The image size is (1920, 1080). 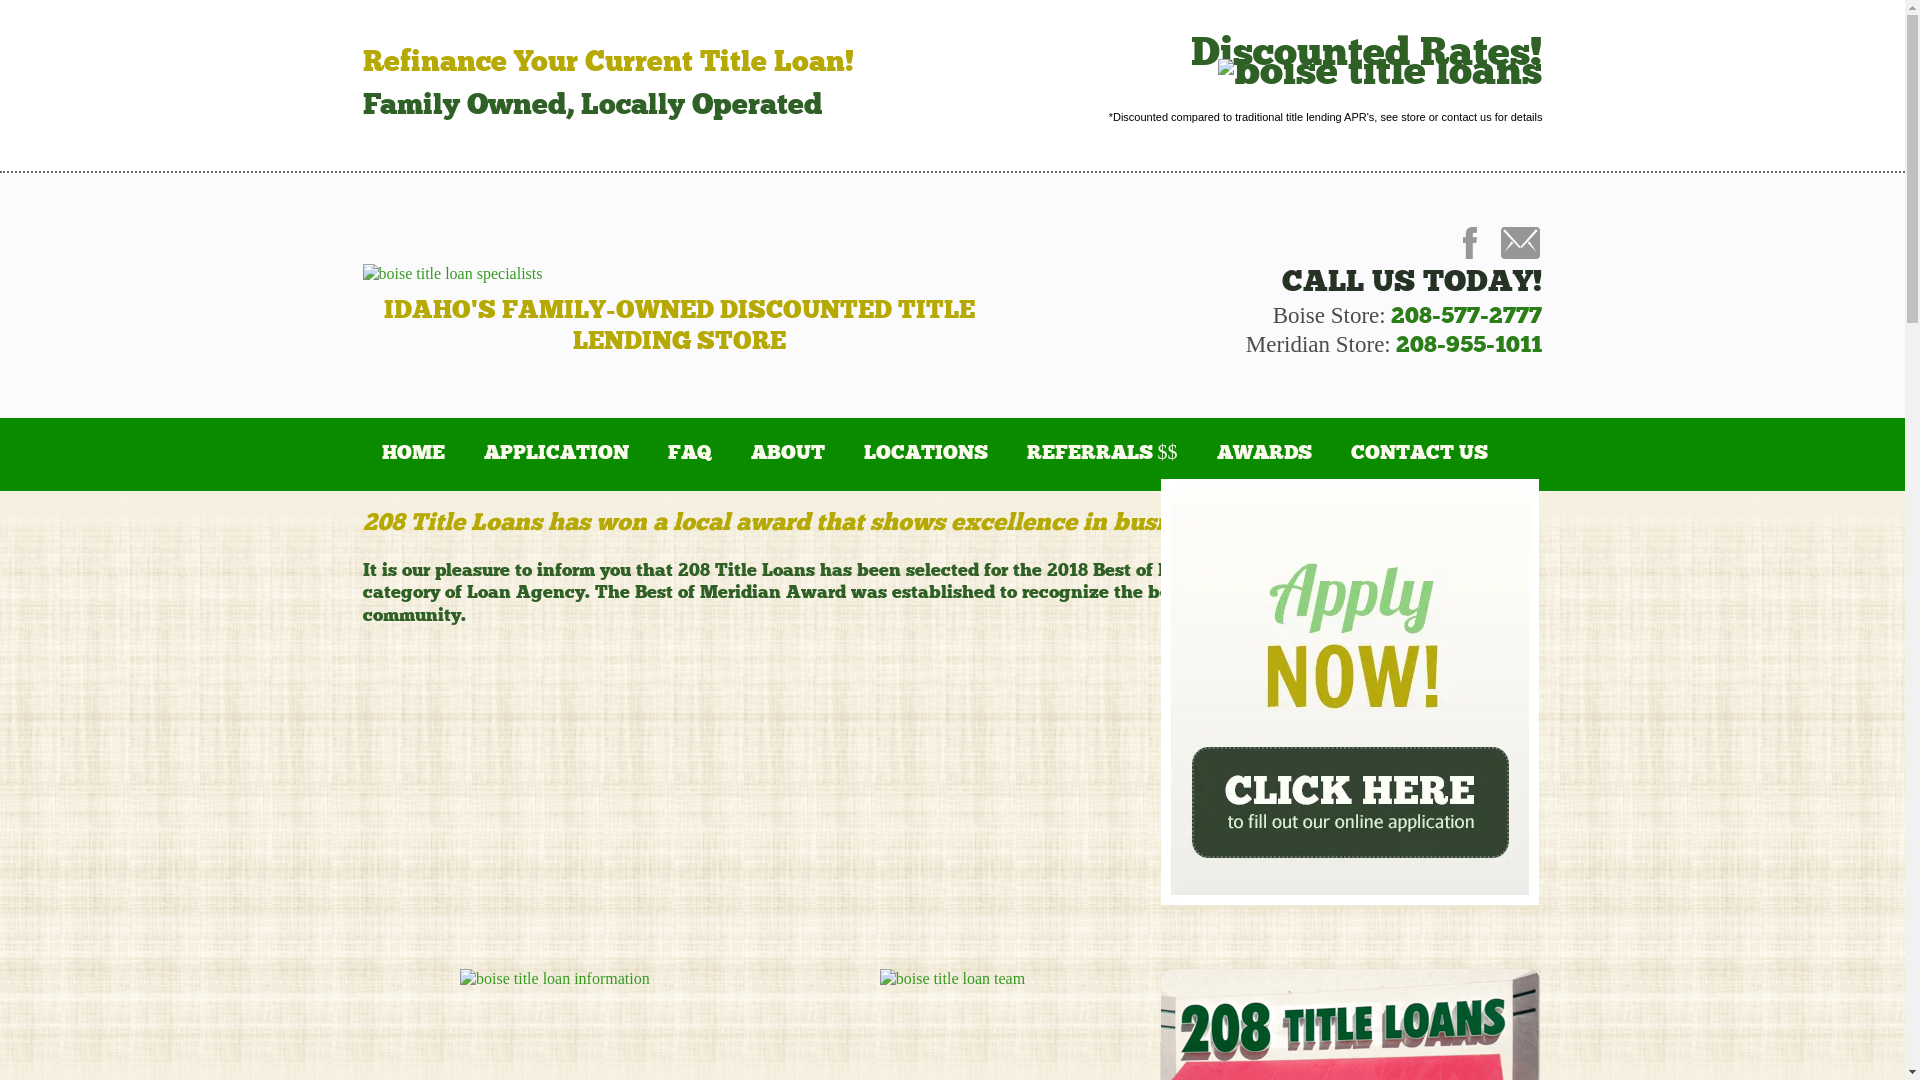 I want to click on HOME, so click(x=413, y=455).